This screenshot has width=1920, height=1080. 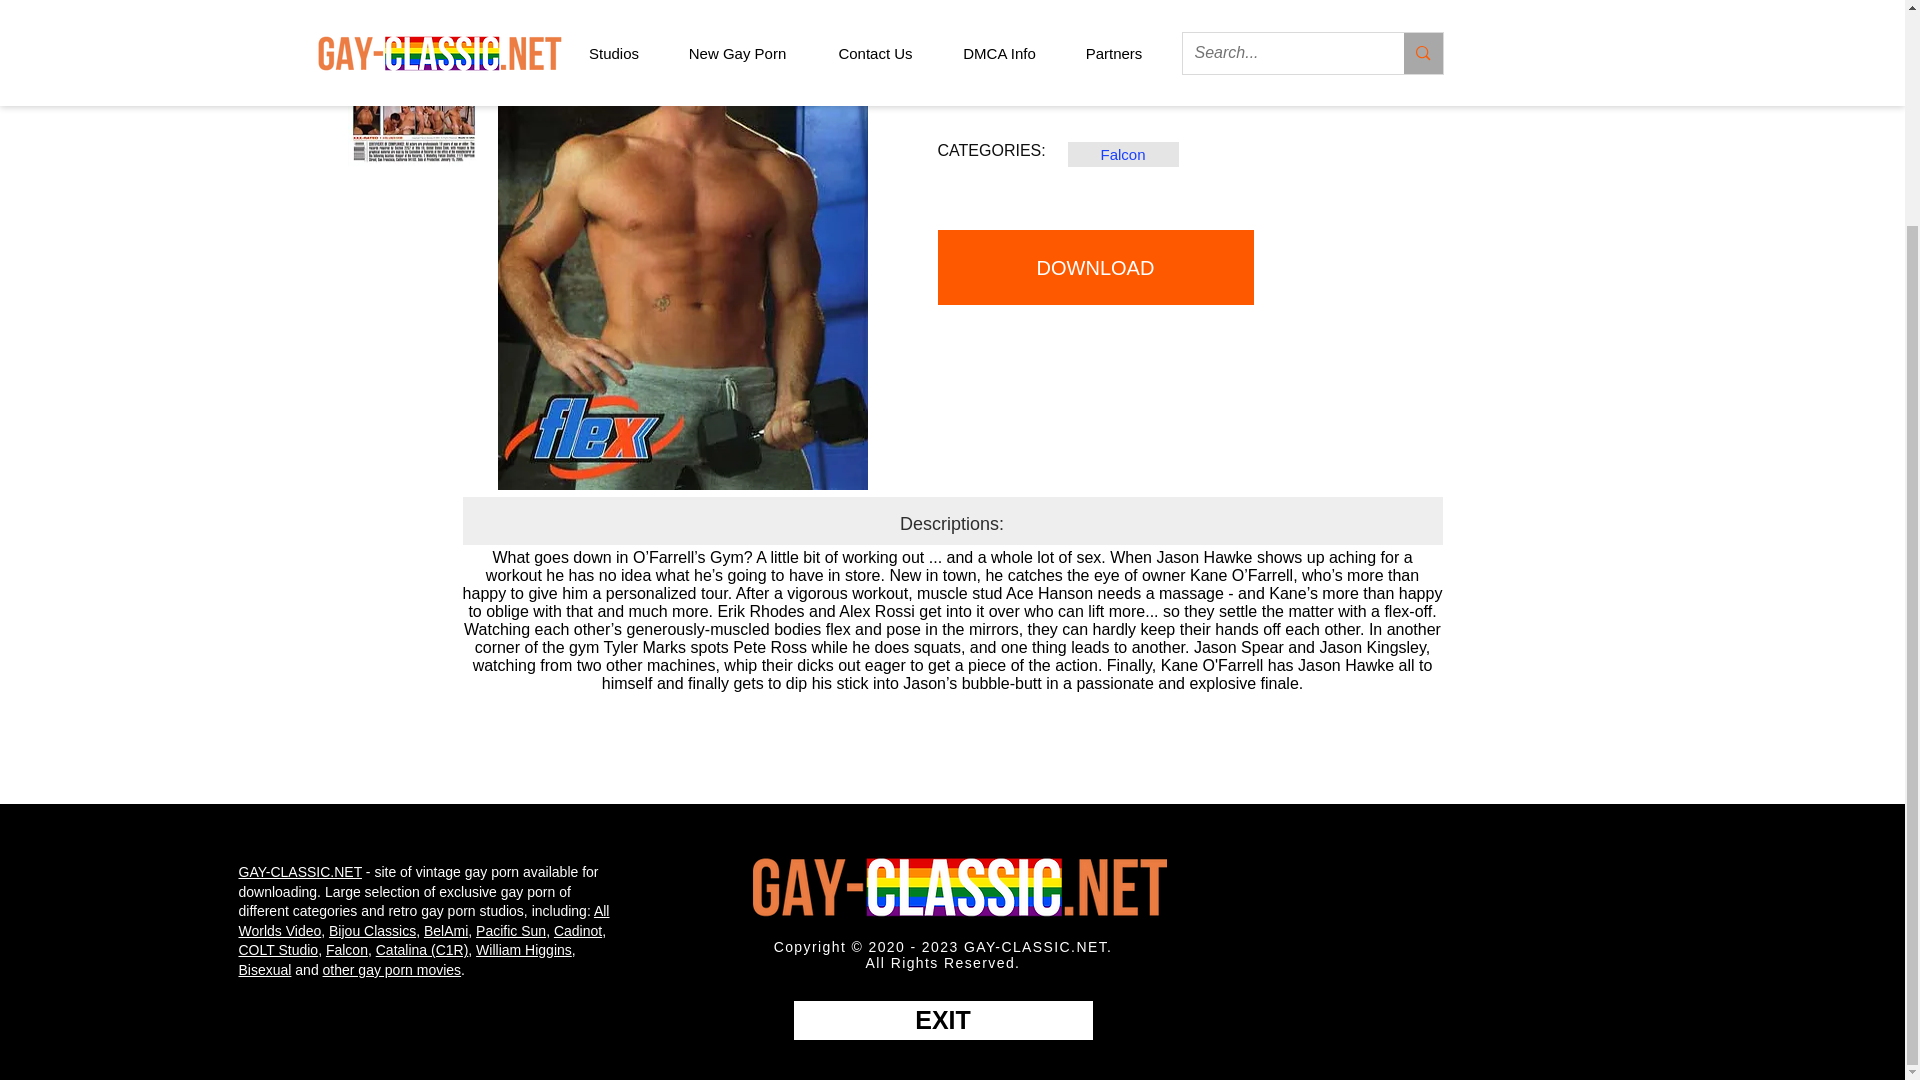 What do you see at coordinates (423, 920) in the screenshot?
I see `All Worlds Video` at bounding box center [423, 920].